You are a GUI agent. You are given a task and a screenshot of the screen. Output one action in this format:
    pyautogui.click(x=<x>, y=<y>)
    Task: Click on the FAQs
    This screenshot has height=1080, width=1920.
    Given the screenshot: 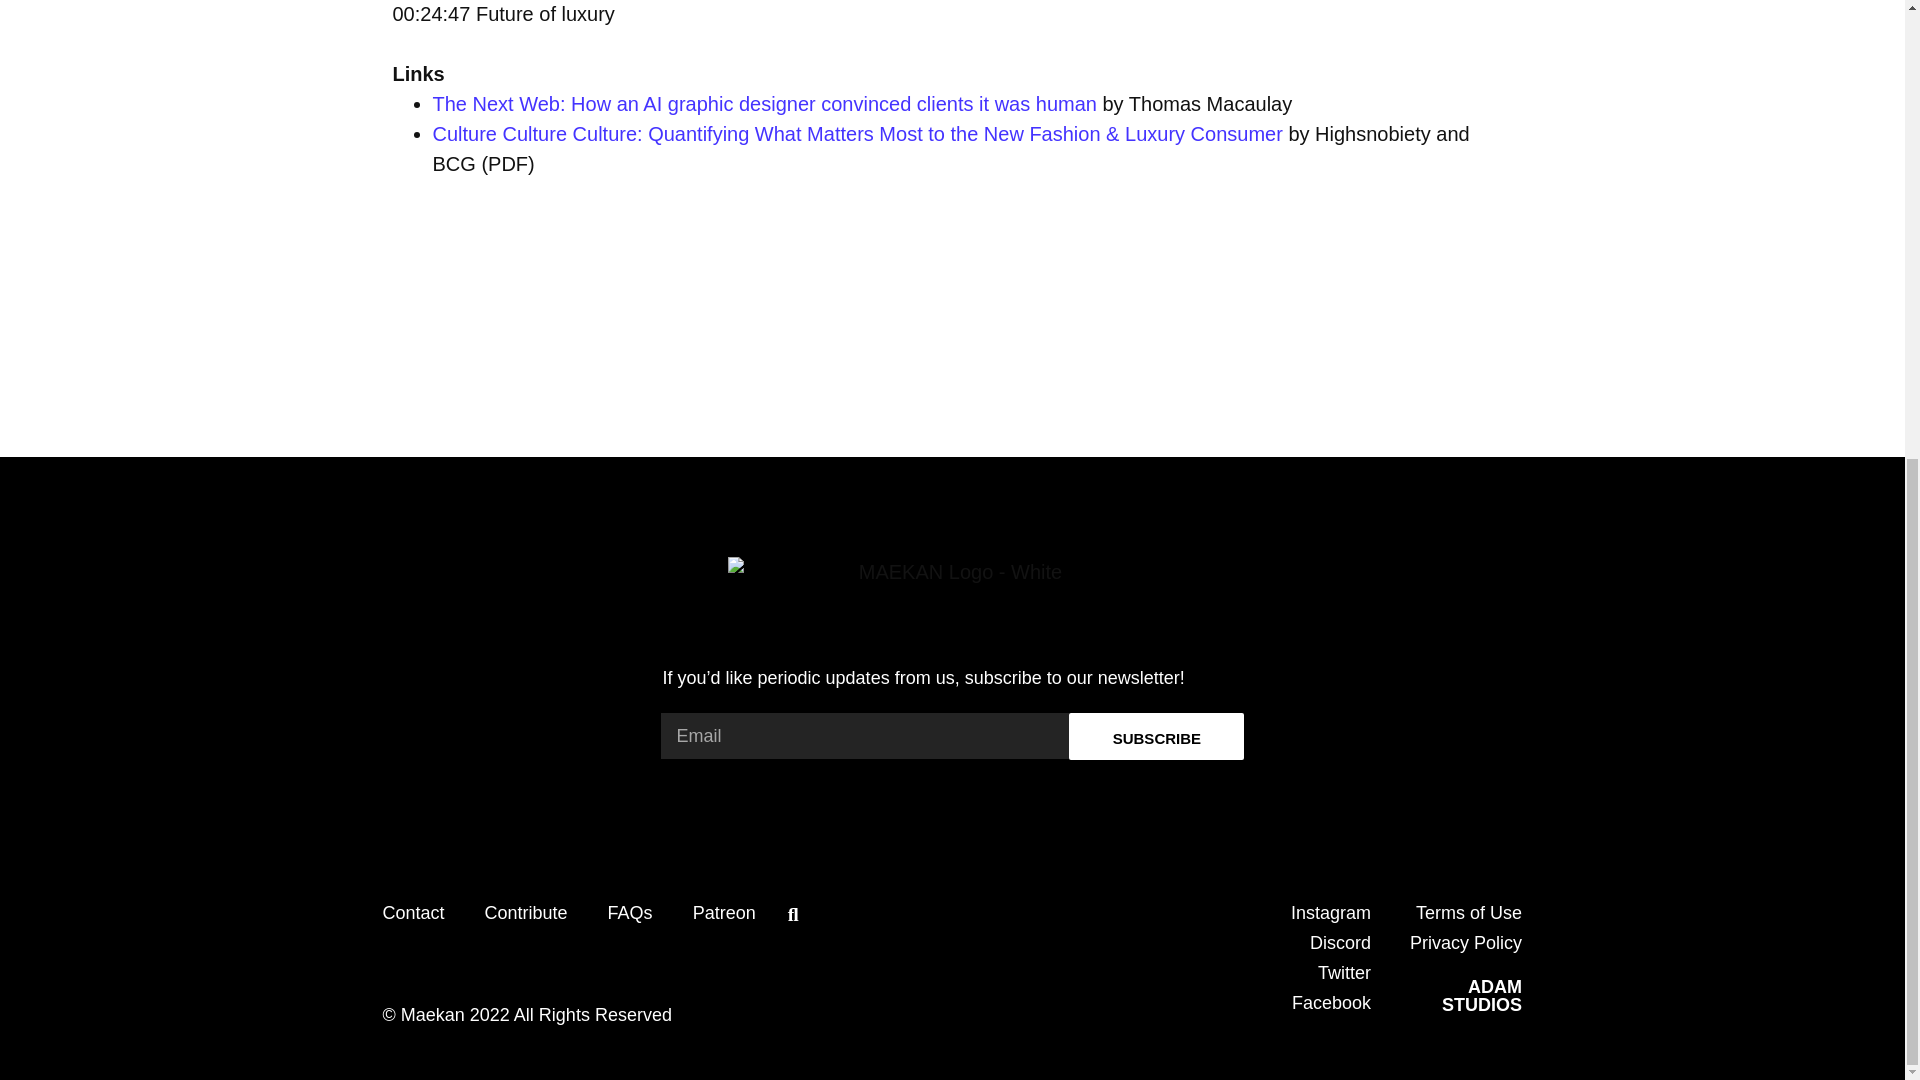 What is the action you would take?
    pyautogui.click(x=630, y=912)
    